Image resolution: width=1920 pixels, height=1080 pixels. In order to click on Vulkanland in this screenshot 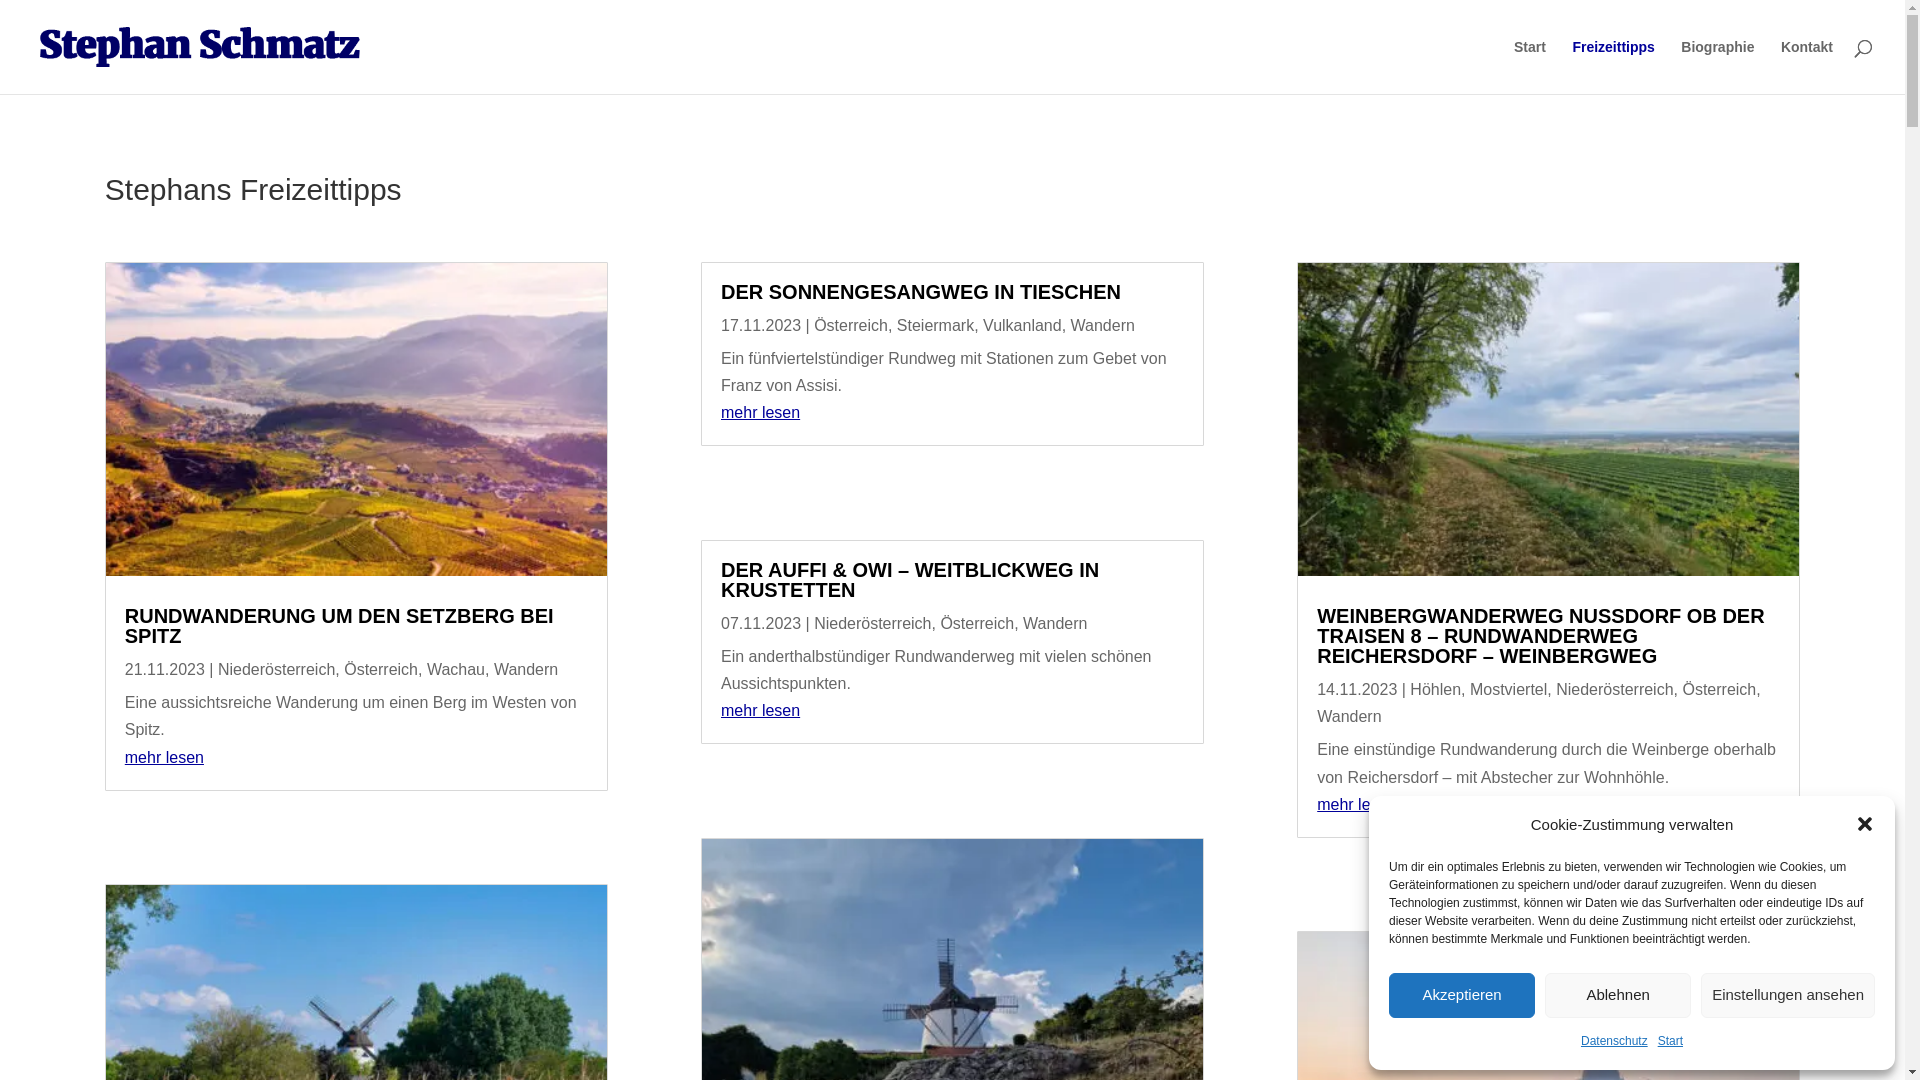, I will do `click(1022, 326)`.